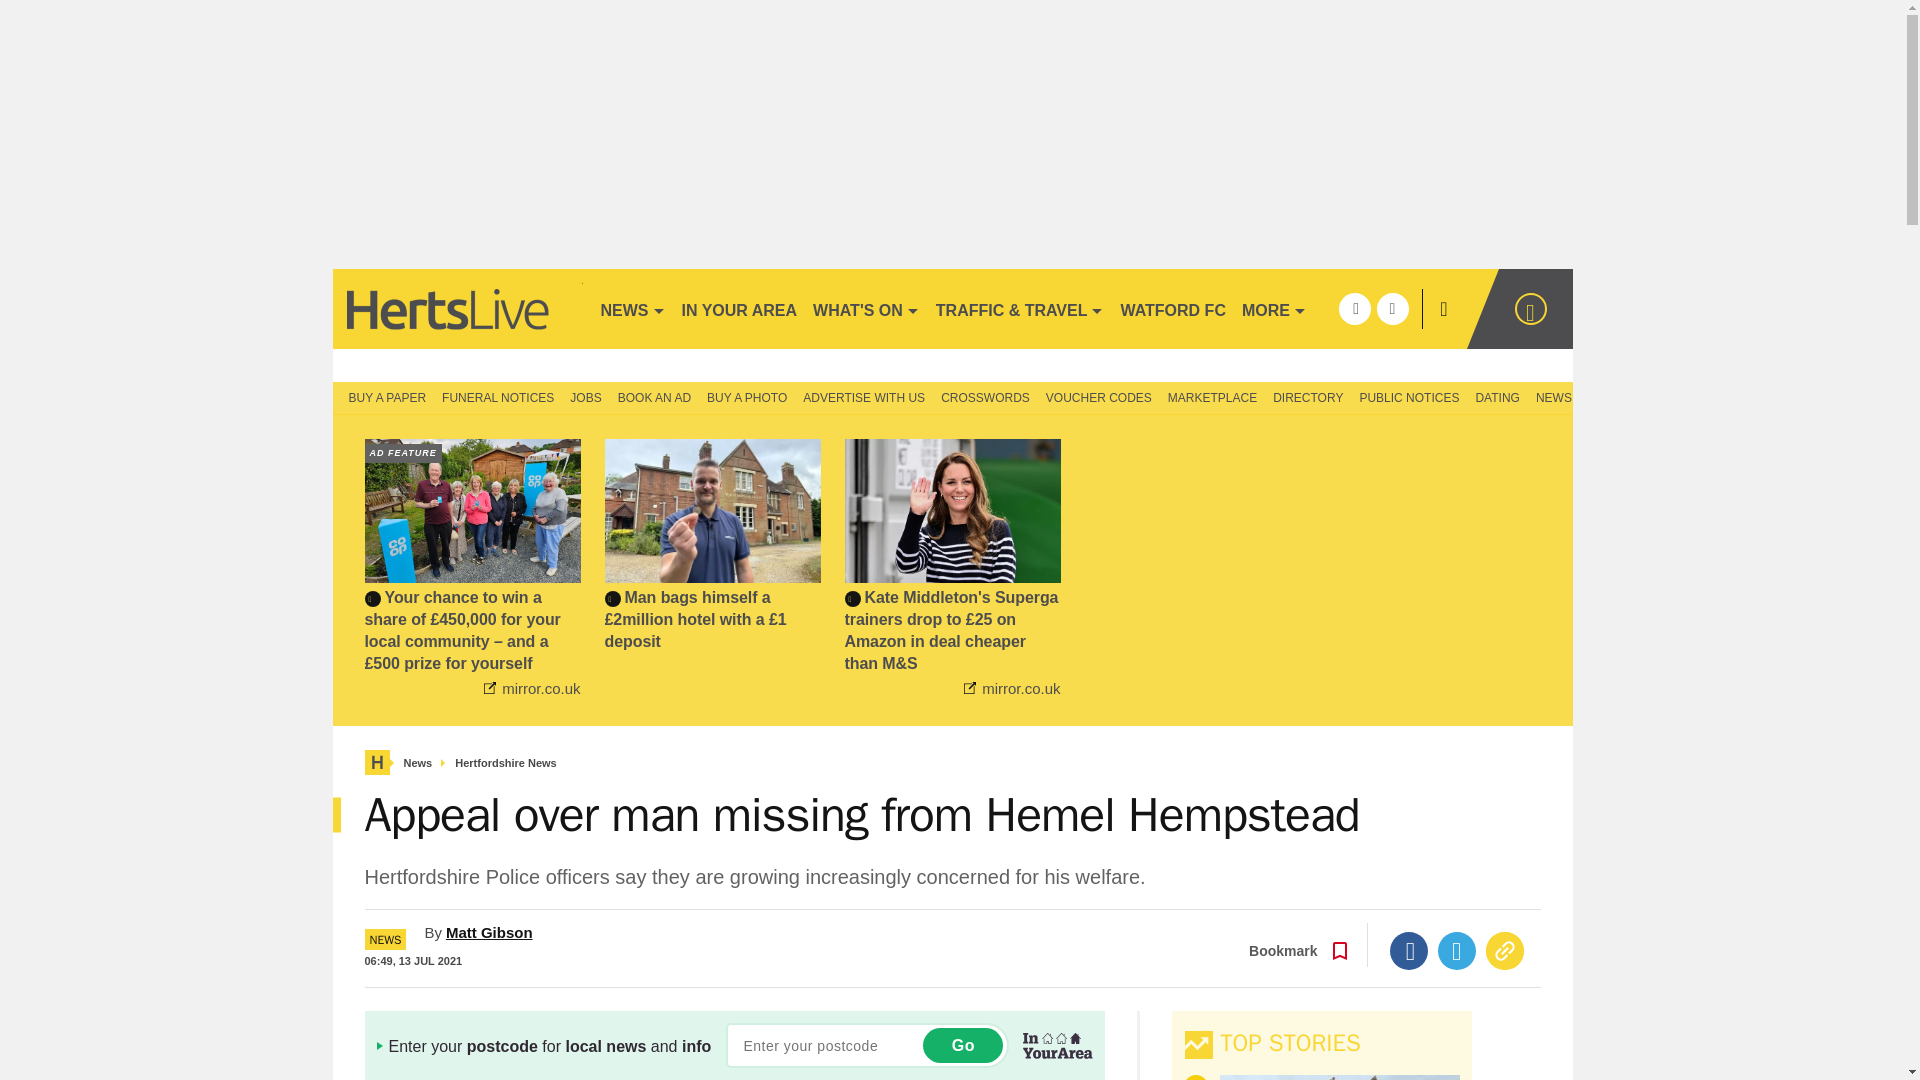  What do you see at coordinates (866, 308) in the screenshot?
I see `WHAT'S ON` at bounding box center [866, 308].